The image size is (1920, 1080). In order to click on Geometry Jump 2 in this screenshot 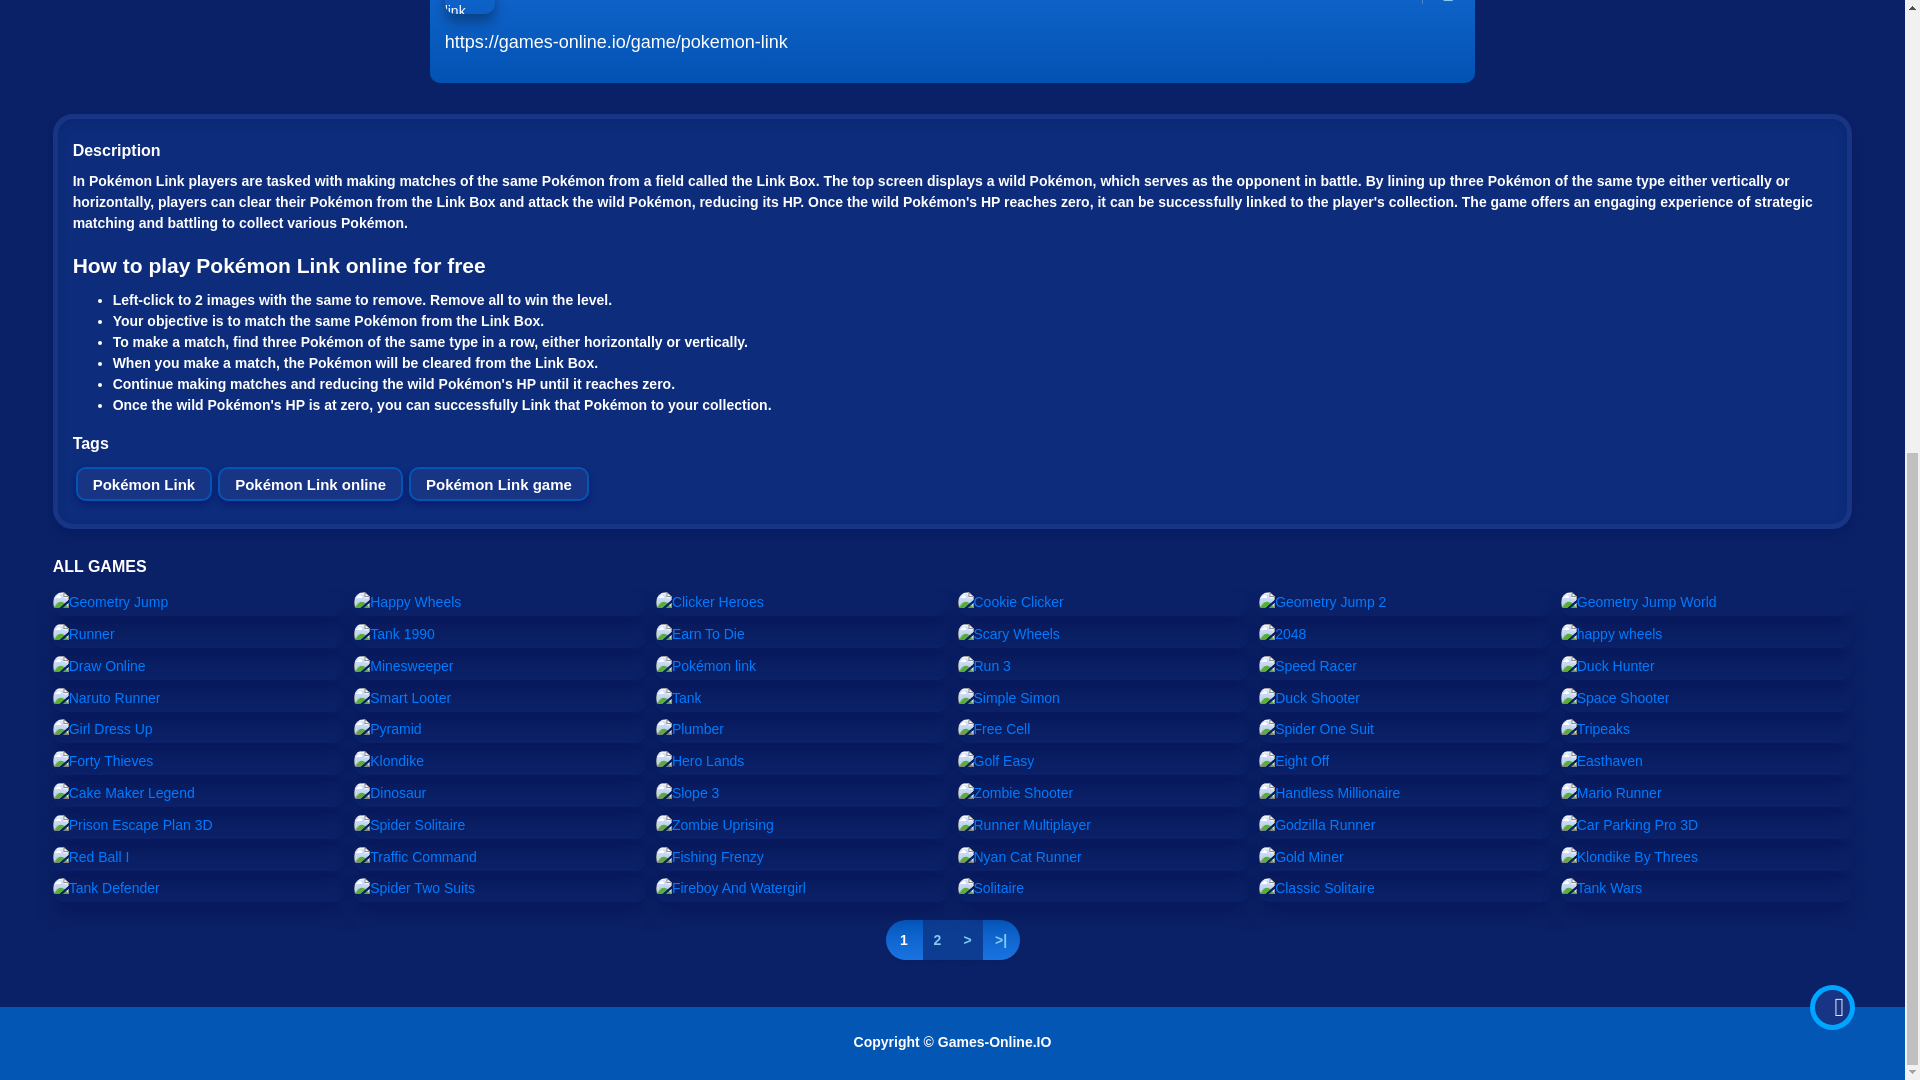, I will do `click(1322, 602)`.